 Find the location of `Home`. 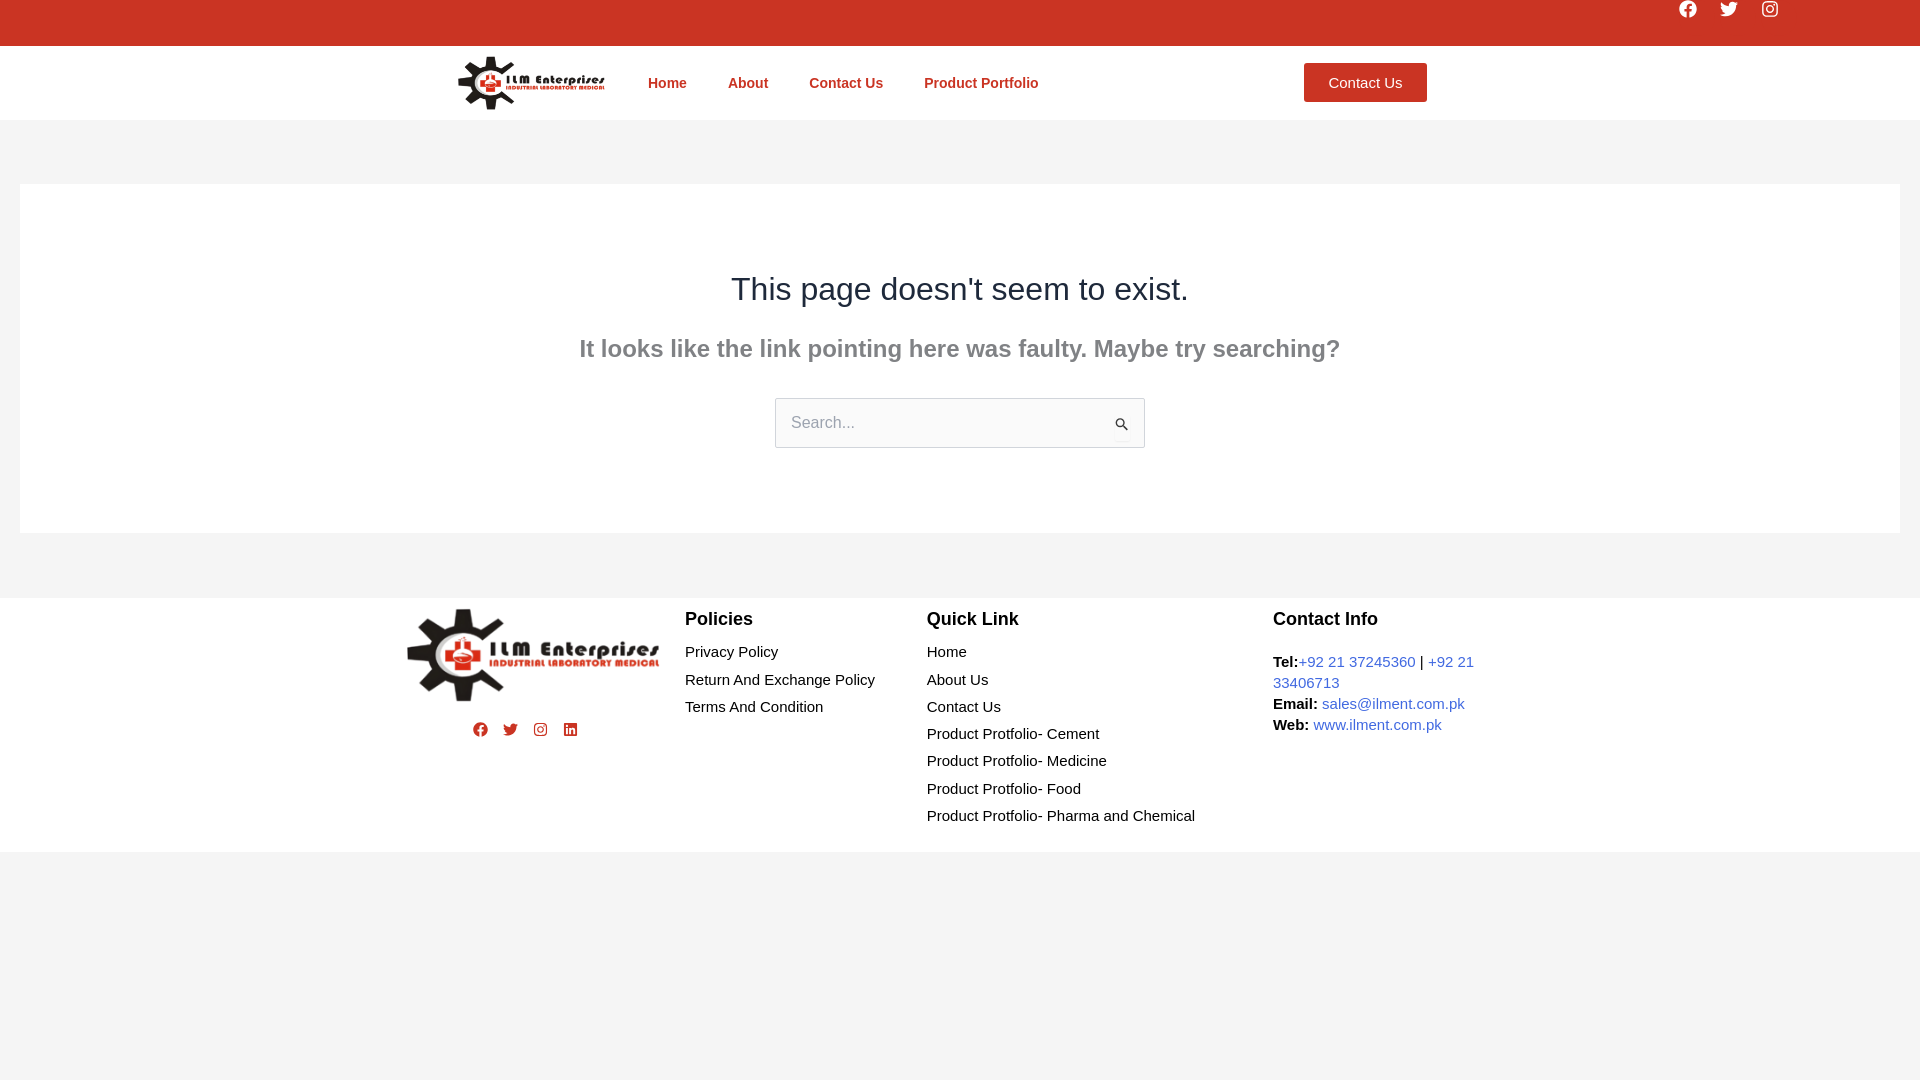

Home is located at coordinates (668, 83).